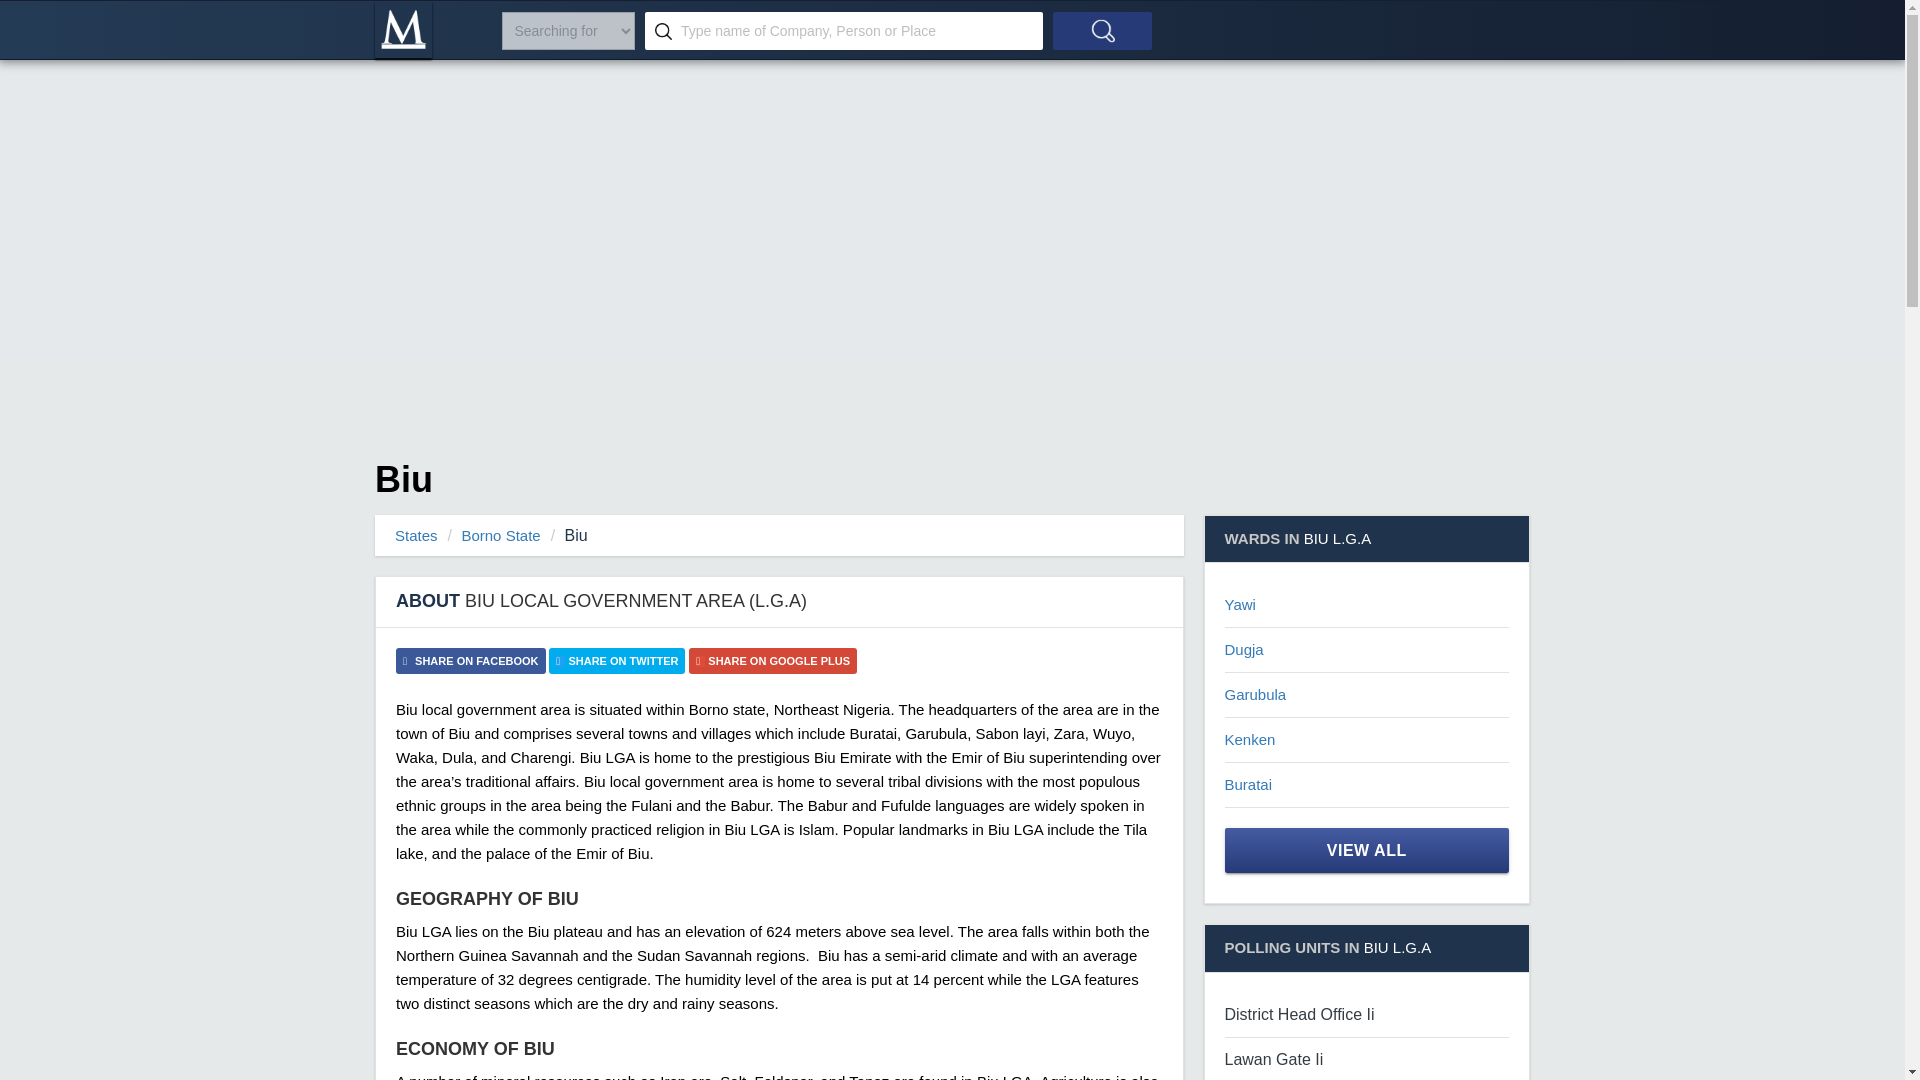 Image resolution: width=1920 pixels, height=1080 pixels. Describe the element at coordinates (1255, 694) in the screenshot. I see `Garubula` at that location.